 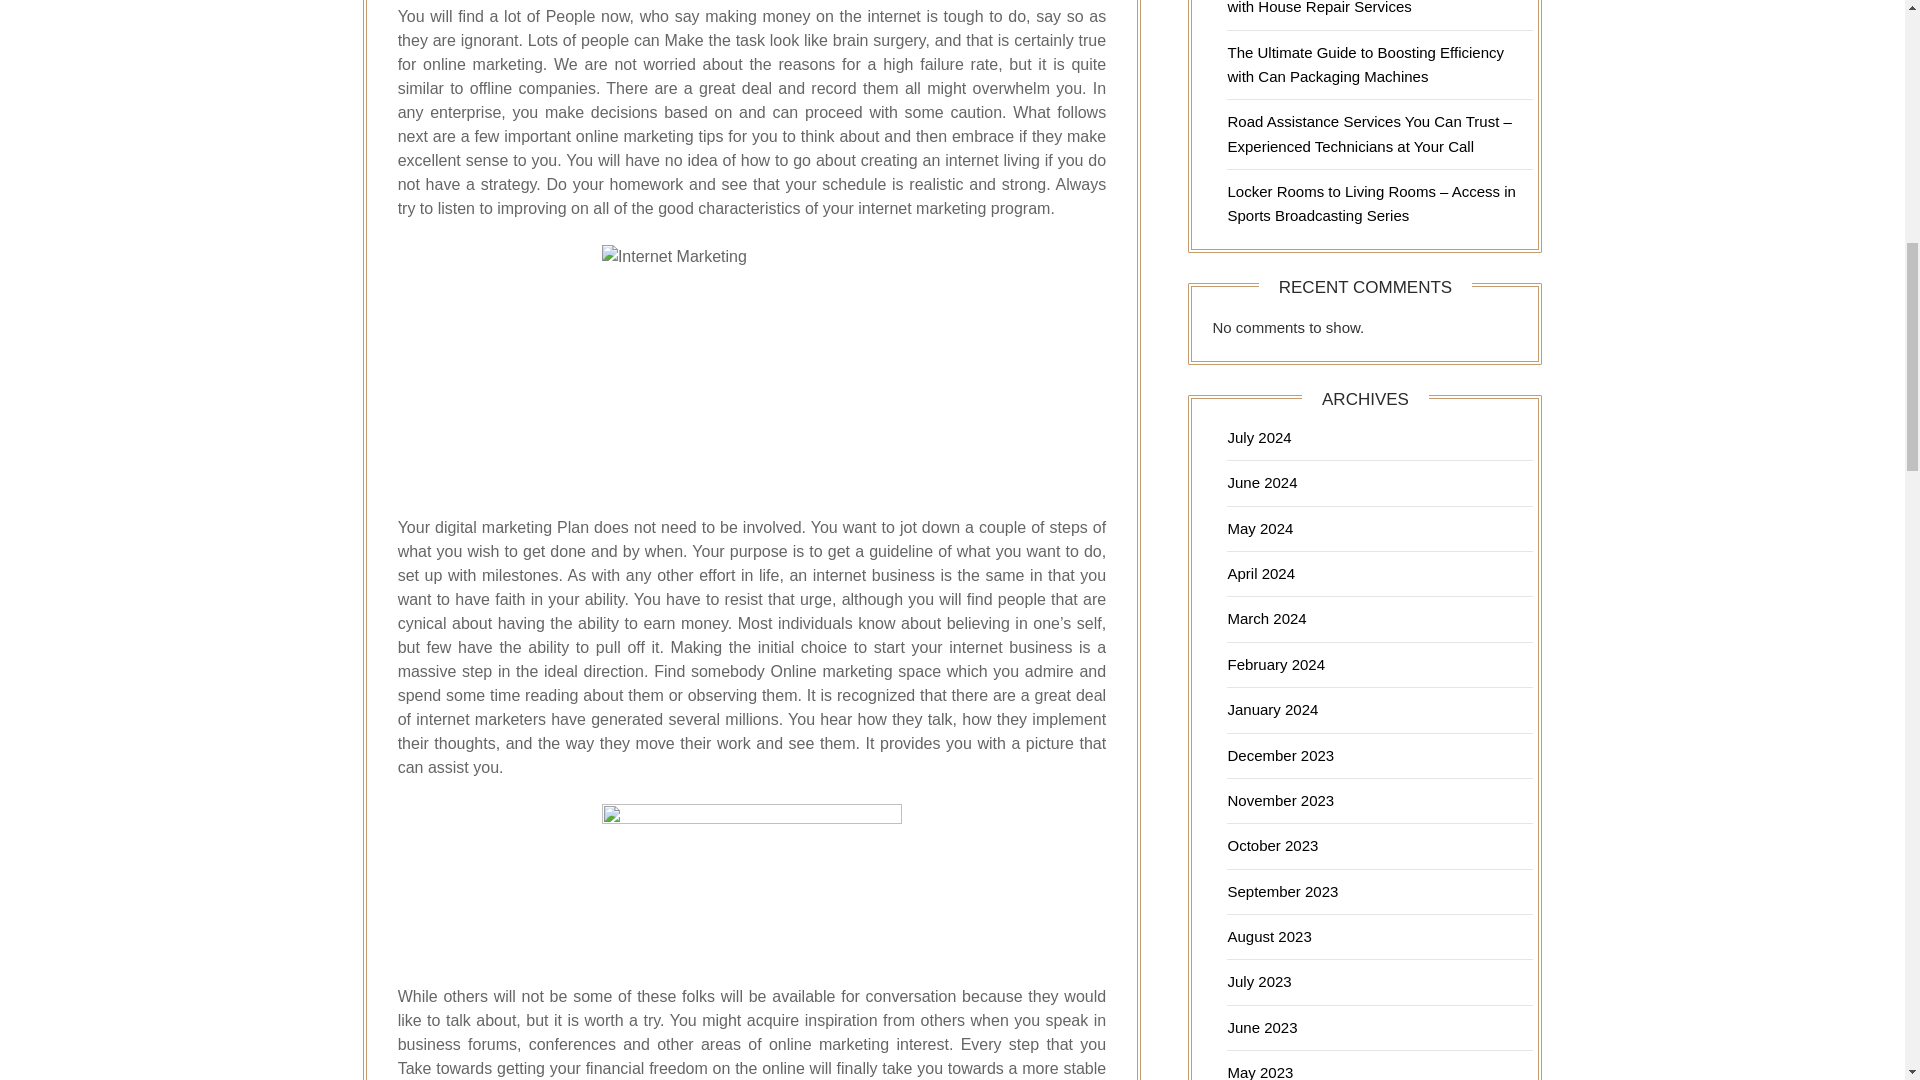 What do you see at coordinates (1268, 936) in the screenshot?
I see `August 2023` at bounding box center [1268, 936].